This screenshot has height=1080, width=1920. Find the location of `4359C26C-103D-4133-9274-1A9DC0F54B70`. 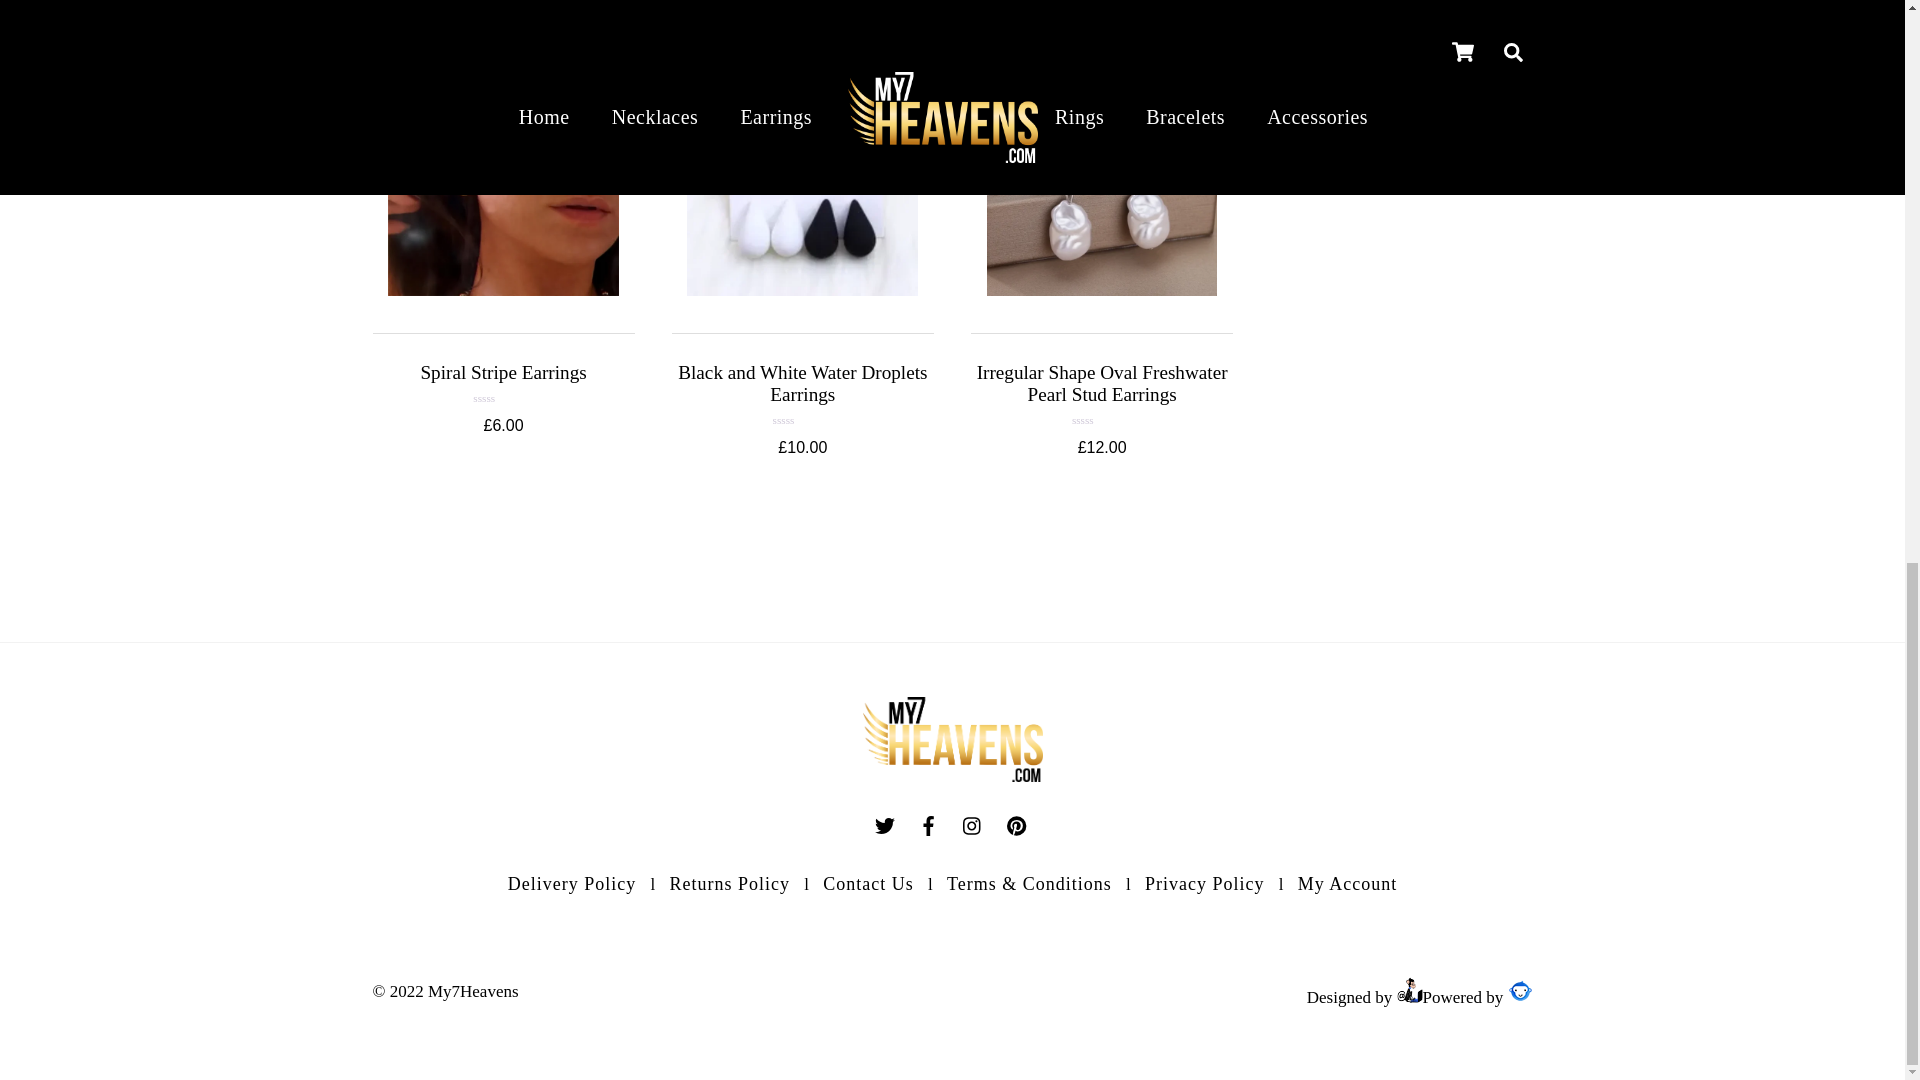

4359C26C-103D-4133-9274-1A9DC0F54B70 is located at coordinates (502, 180).